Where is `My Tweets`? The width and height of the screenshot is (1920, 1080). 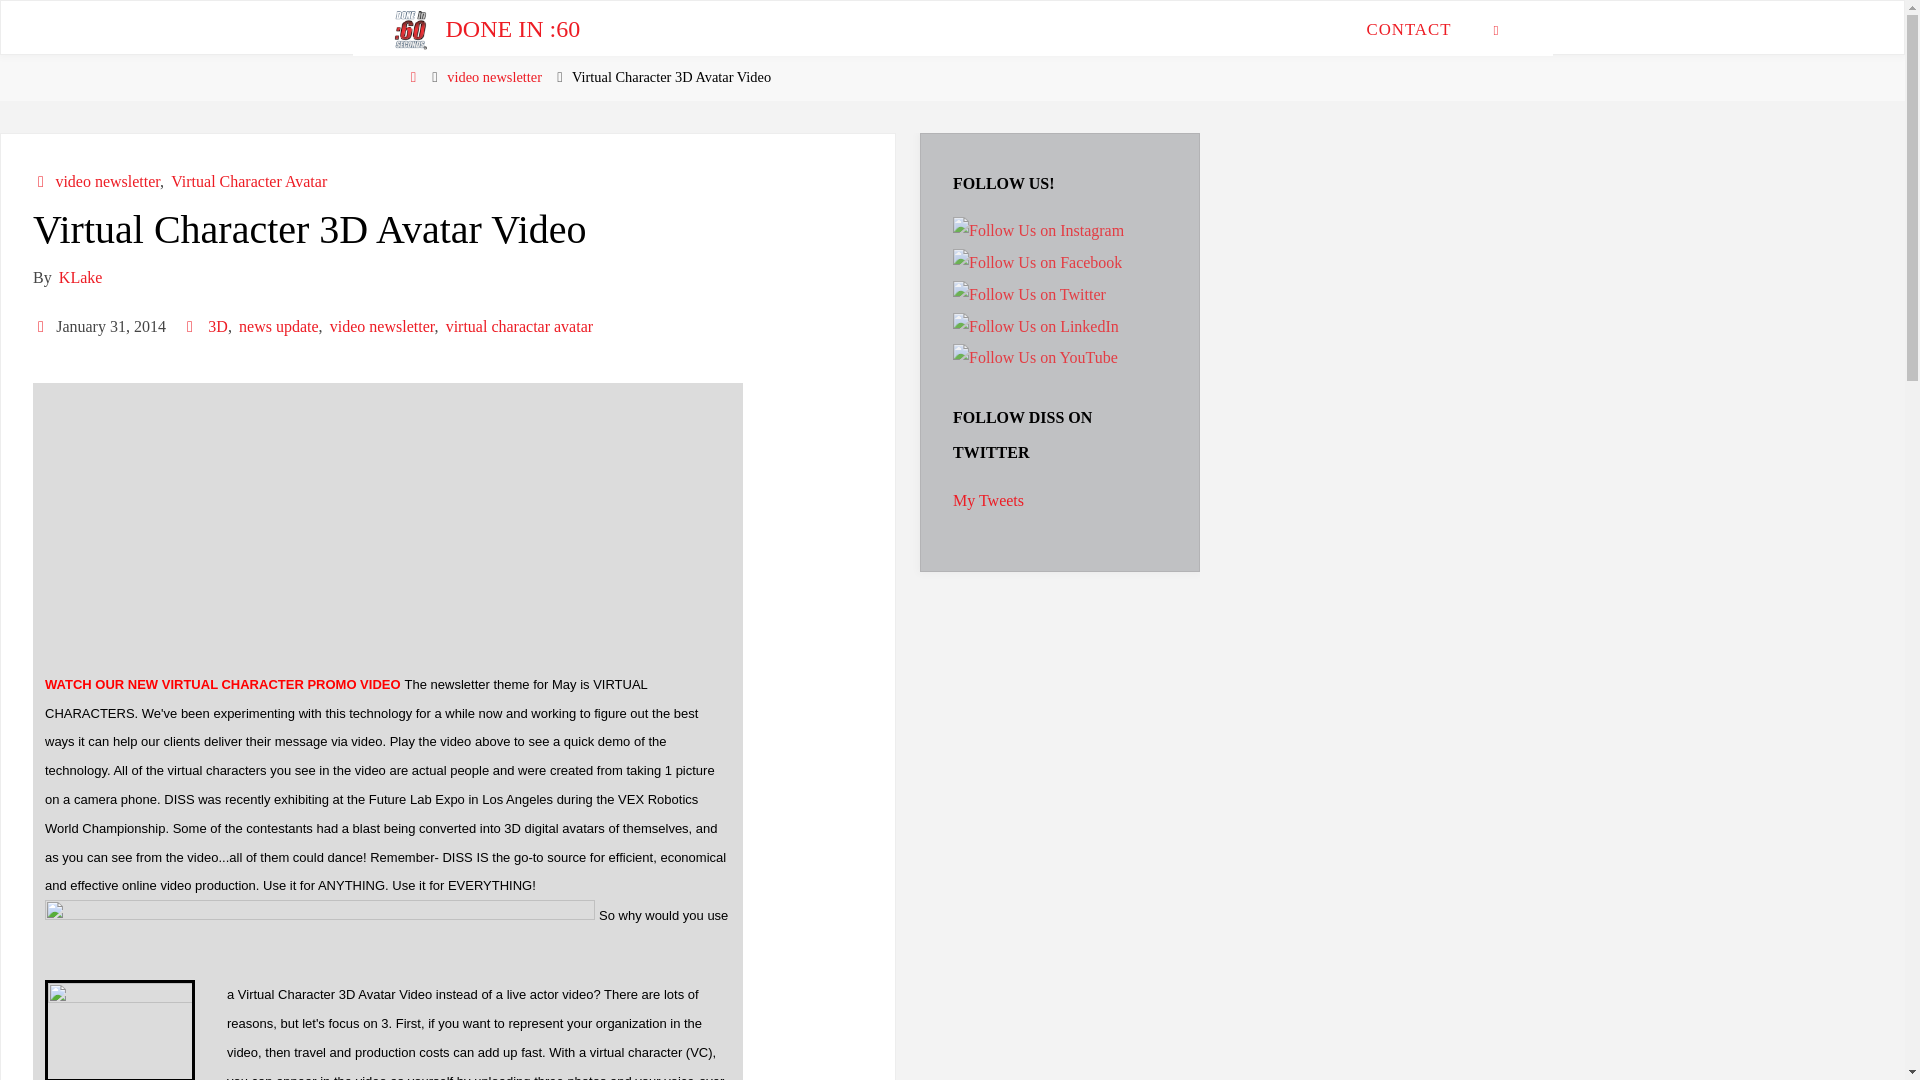
My Tweets is located at coordinates (988, 500).